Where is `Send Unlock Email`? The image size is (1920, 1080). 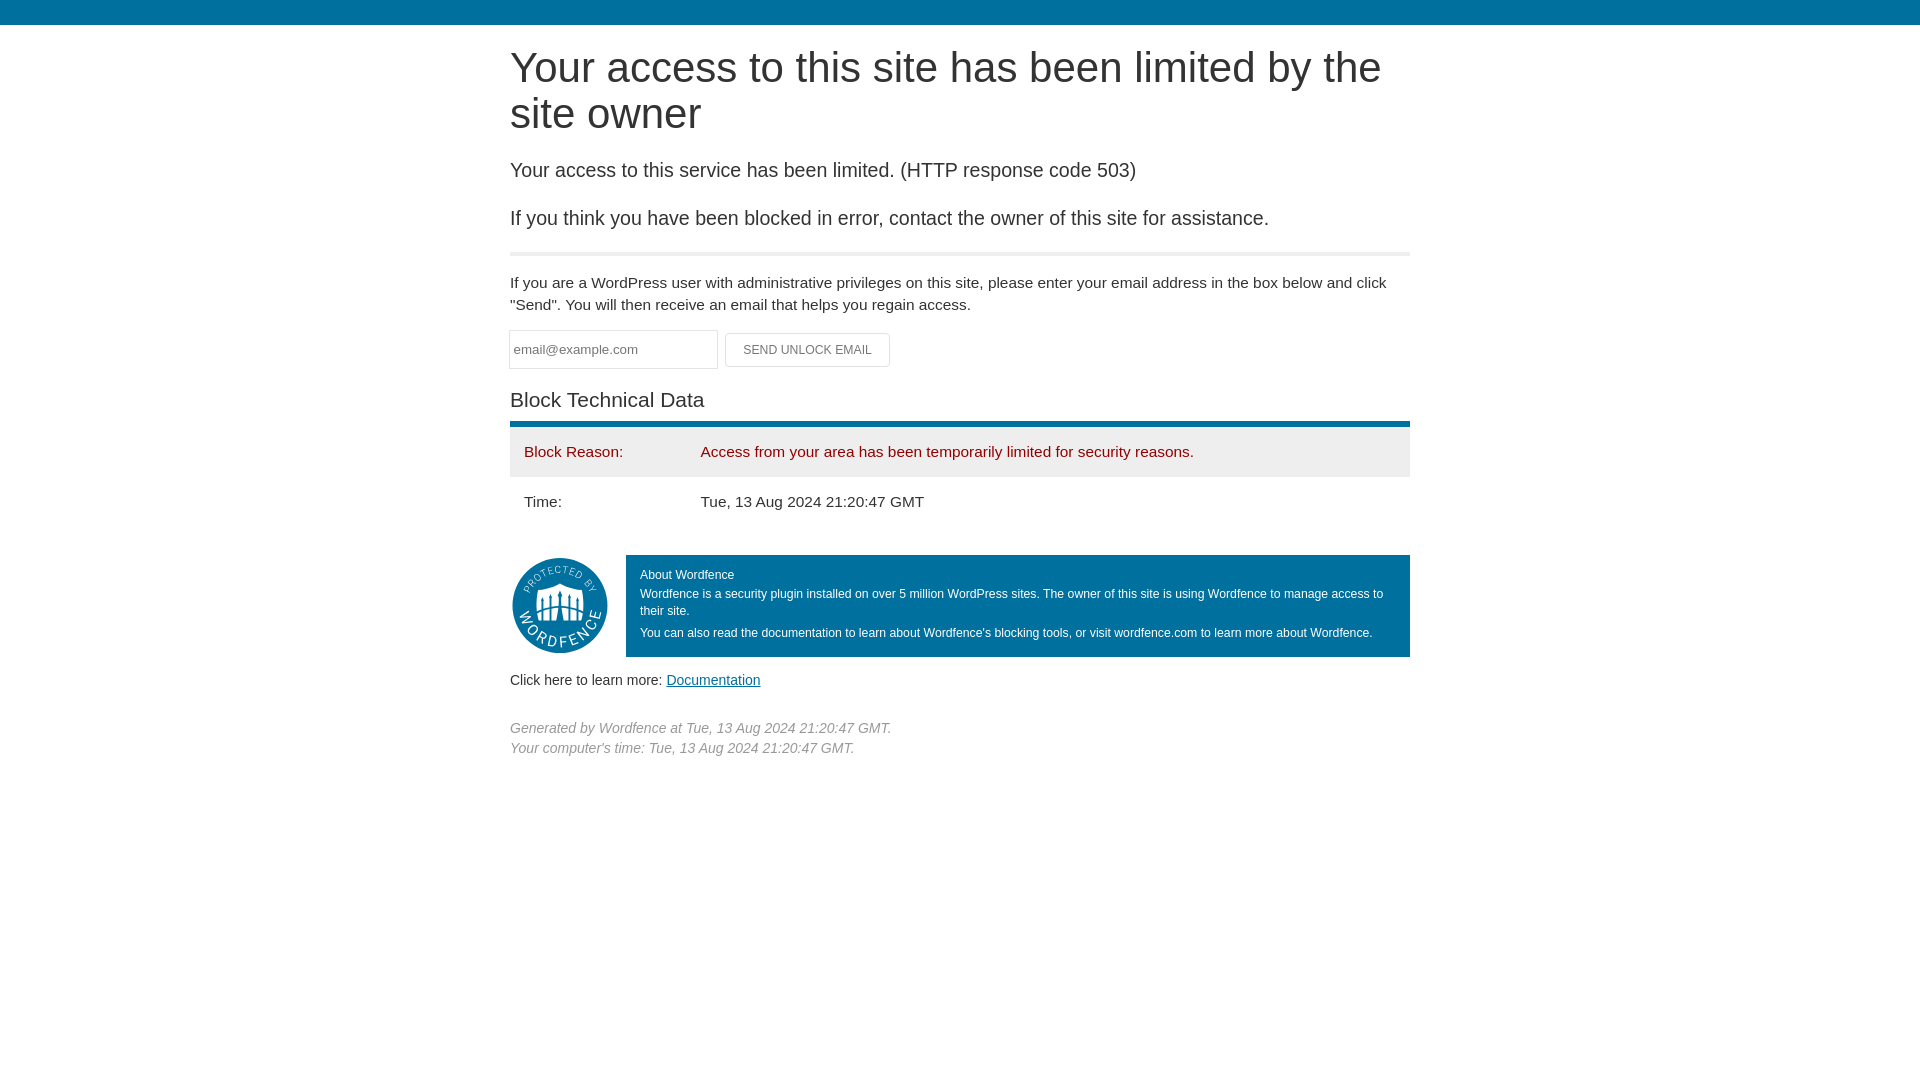
Send Unlock Email is located at coordinates (808, 350).